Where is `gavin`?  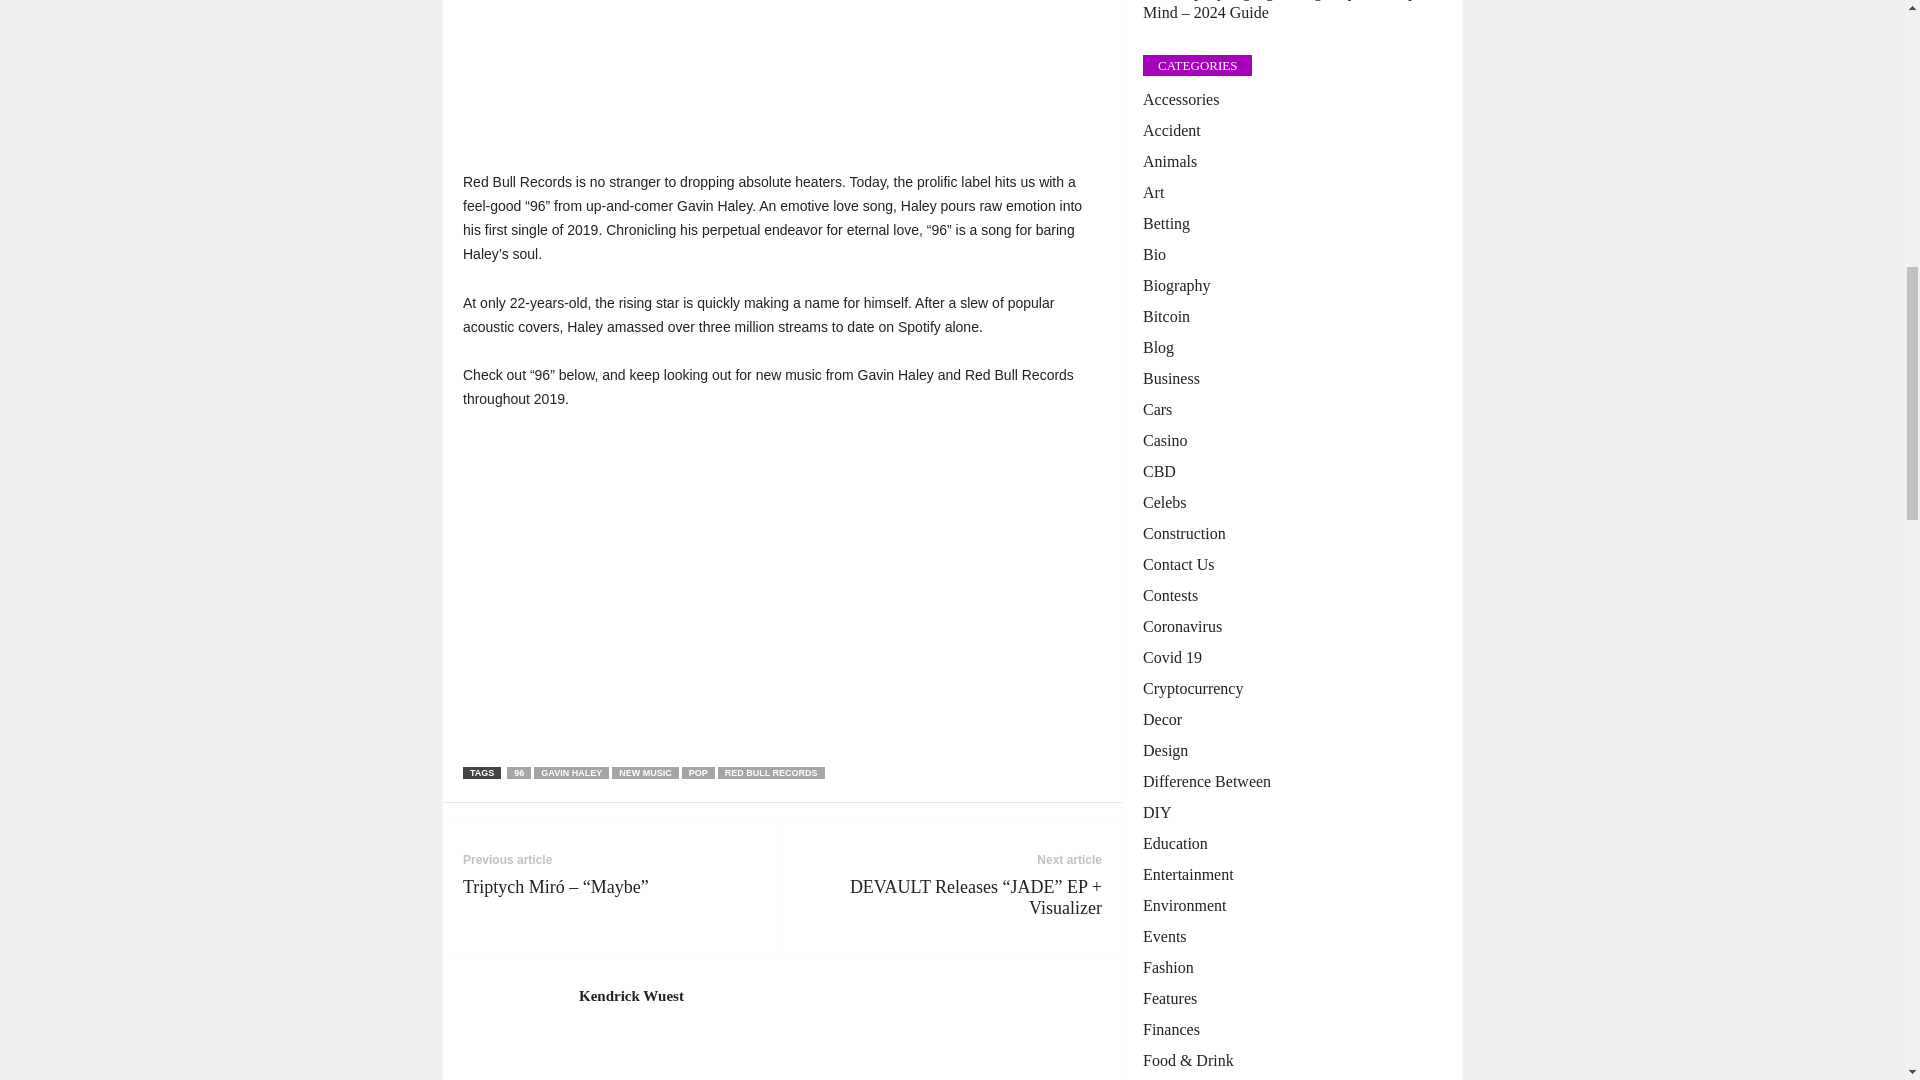
gavin is located at coordinates (782, 74).